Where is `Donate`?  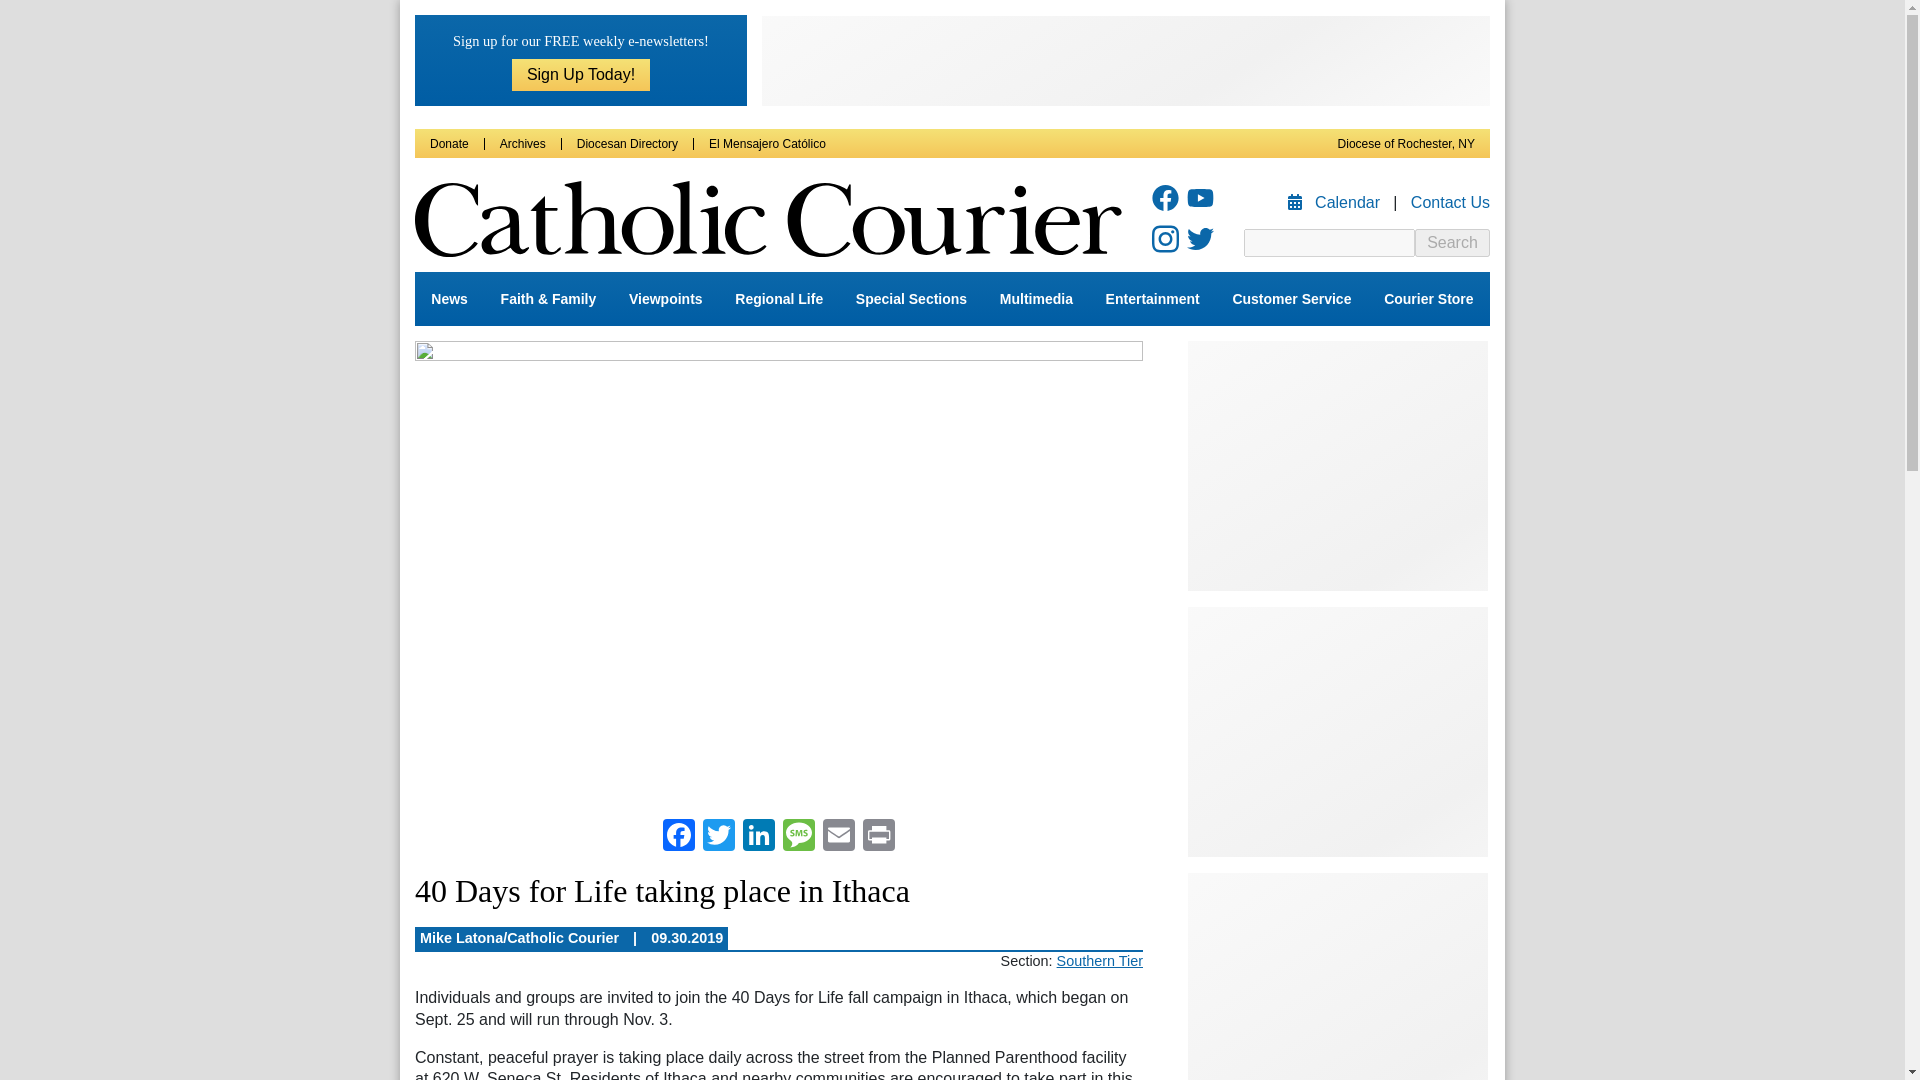 Donate is located at coordinates (449, 144).